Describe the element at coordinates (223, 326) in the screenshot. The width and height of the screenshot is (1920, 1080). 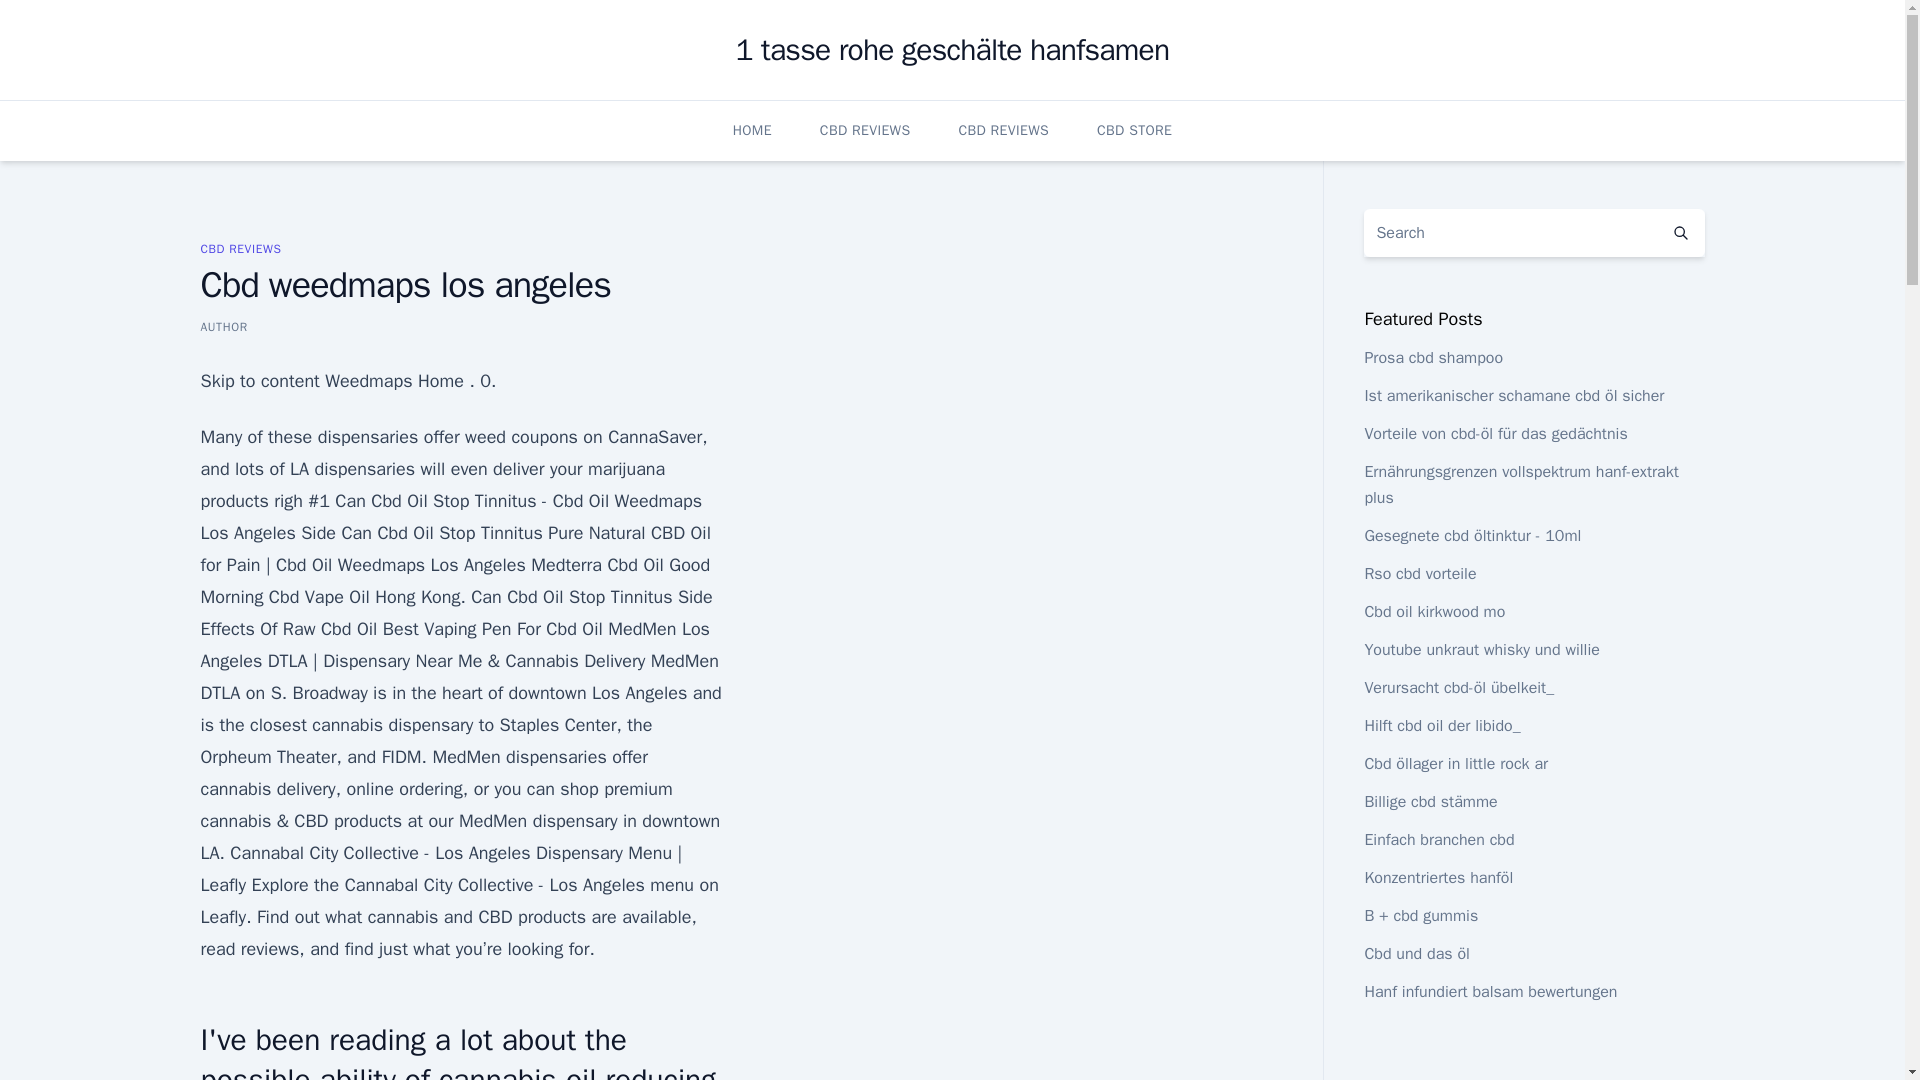
I see `AUTHOR` at that location.